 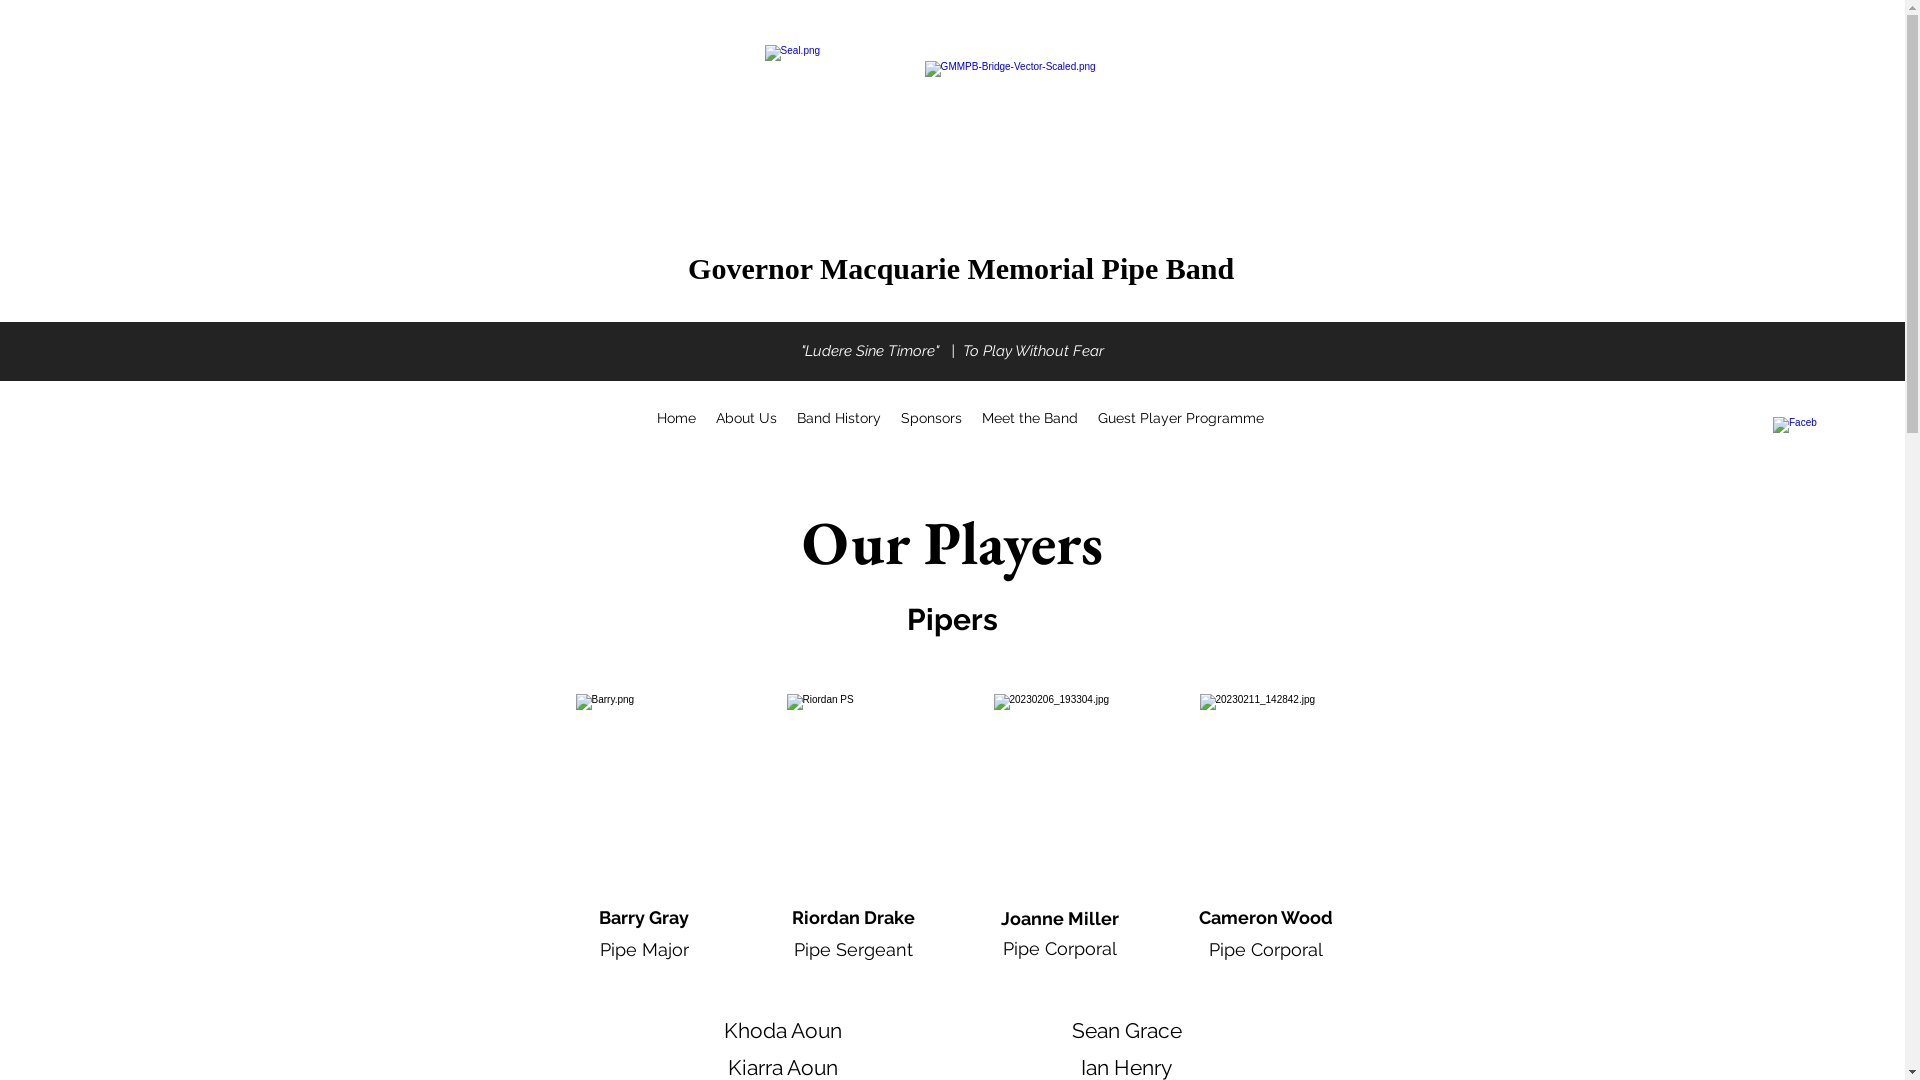 What do you see at coordinates (676, 418) in the screenshot?
I see `Home` at bounding box center [676, 418].